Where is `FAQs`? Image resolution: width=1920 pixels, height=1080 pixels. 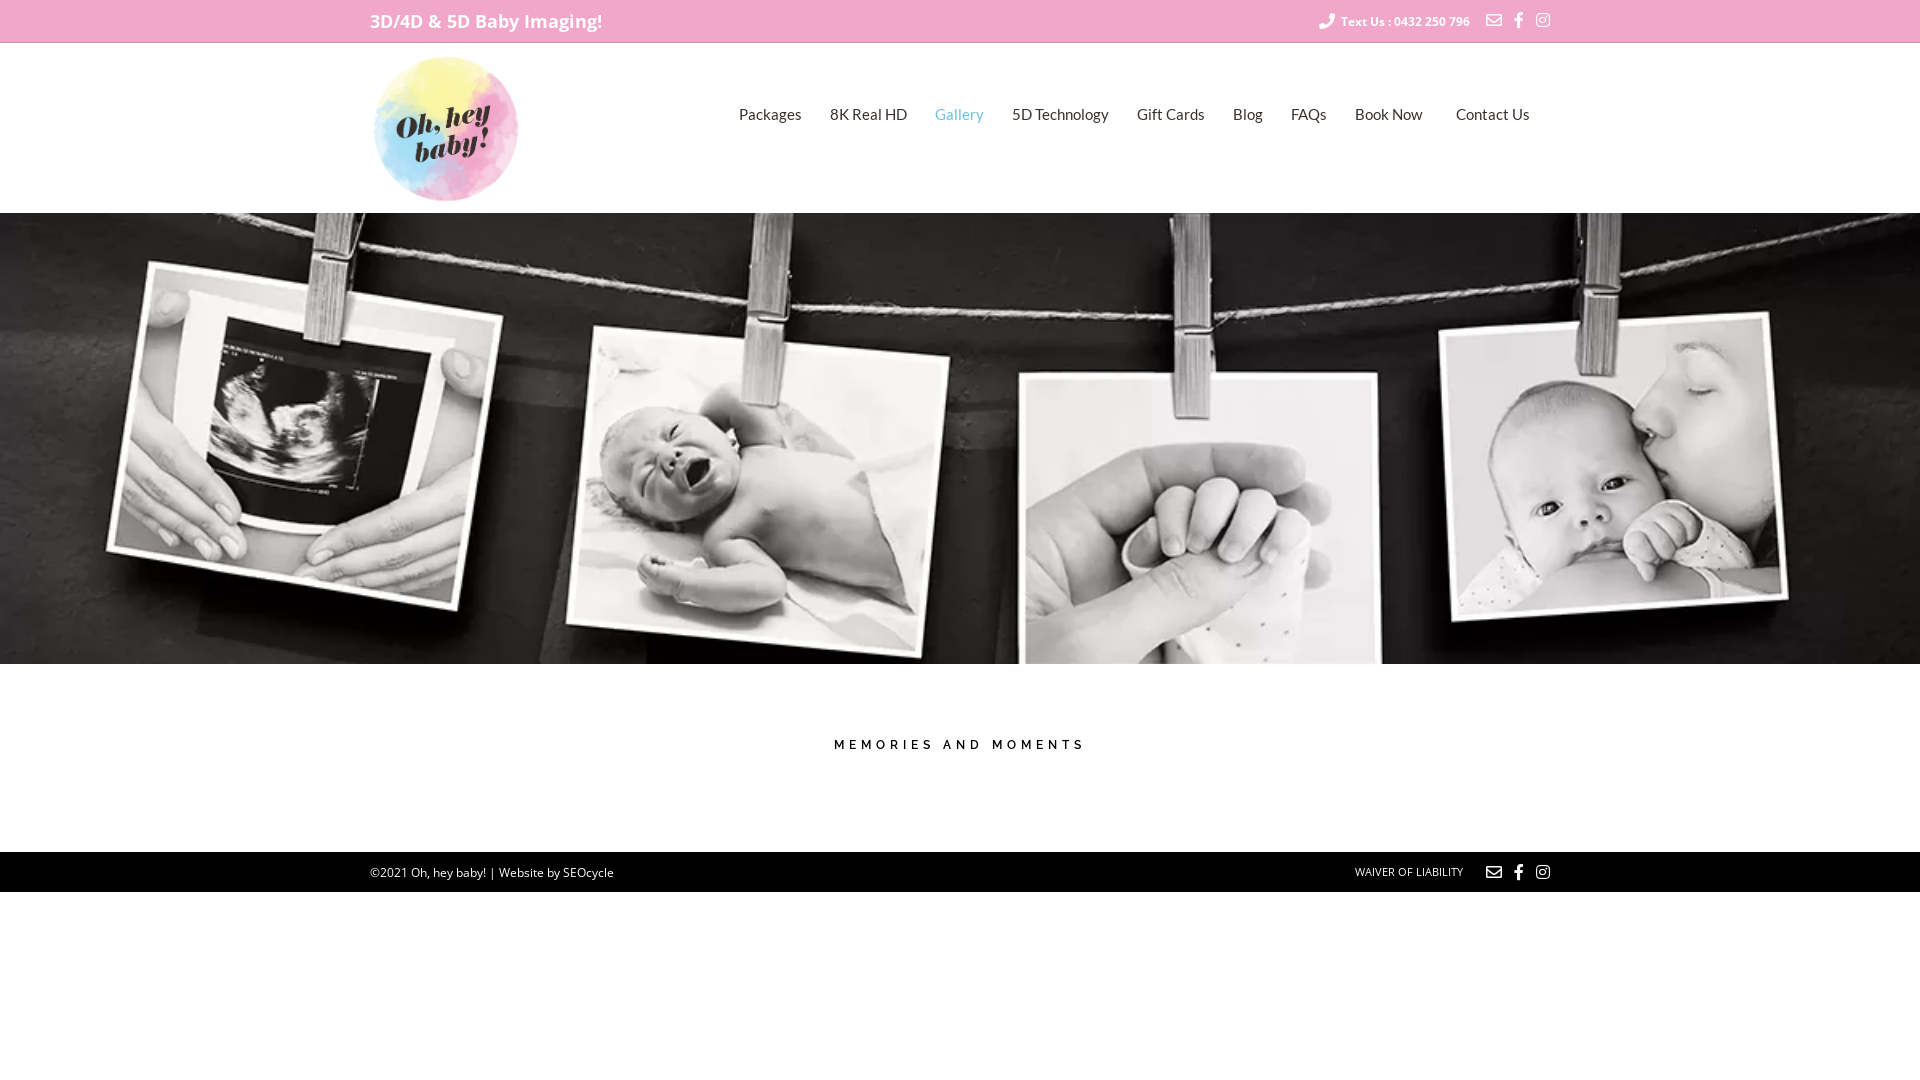
FAQs is located at coordinates (1309, 117).